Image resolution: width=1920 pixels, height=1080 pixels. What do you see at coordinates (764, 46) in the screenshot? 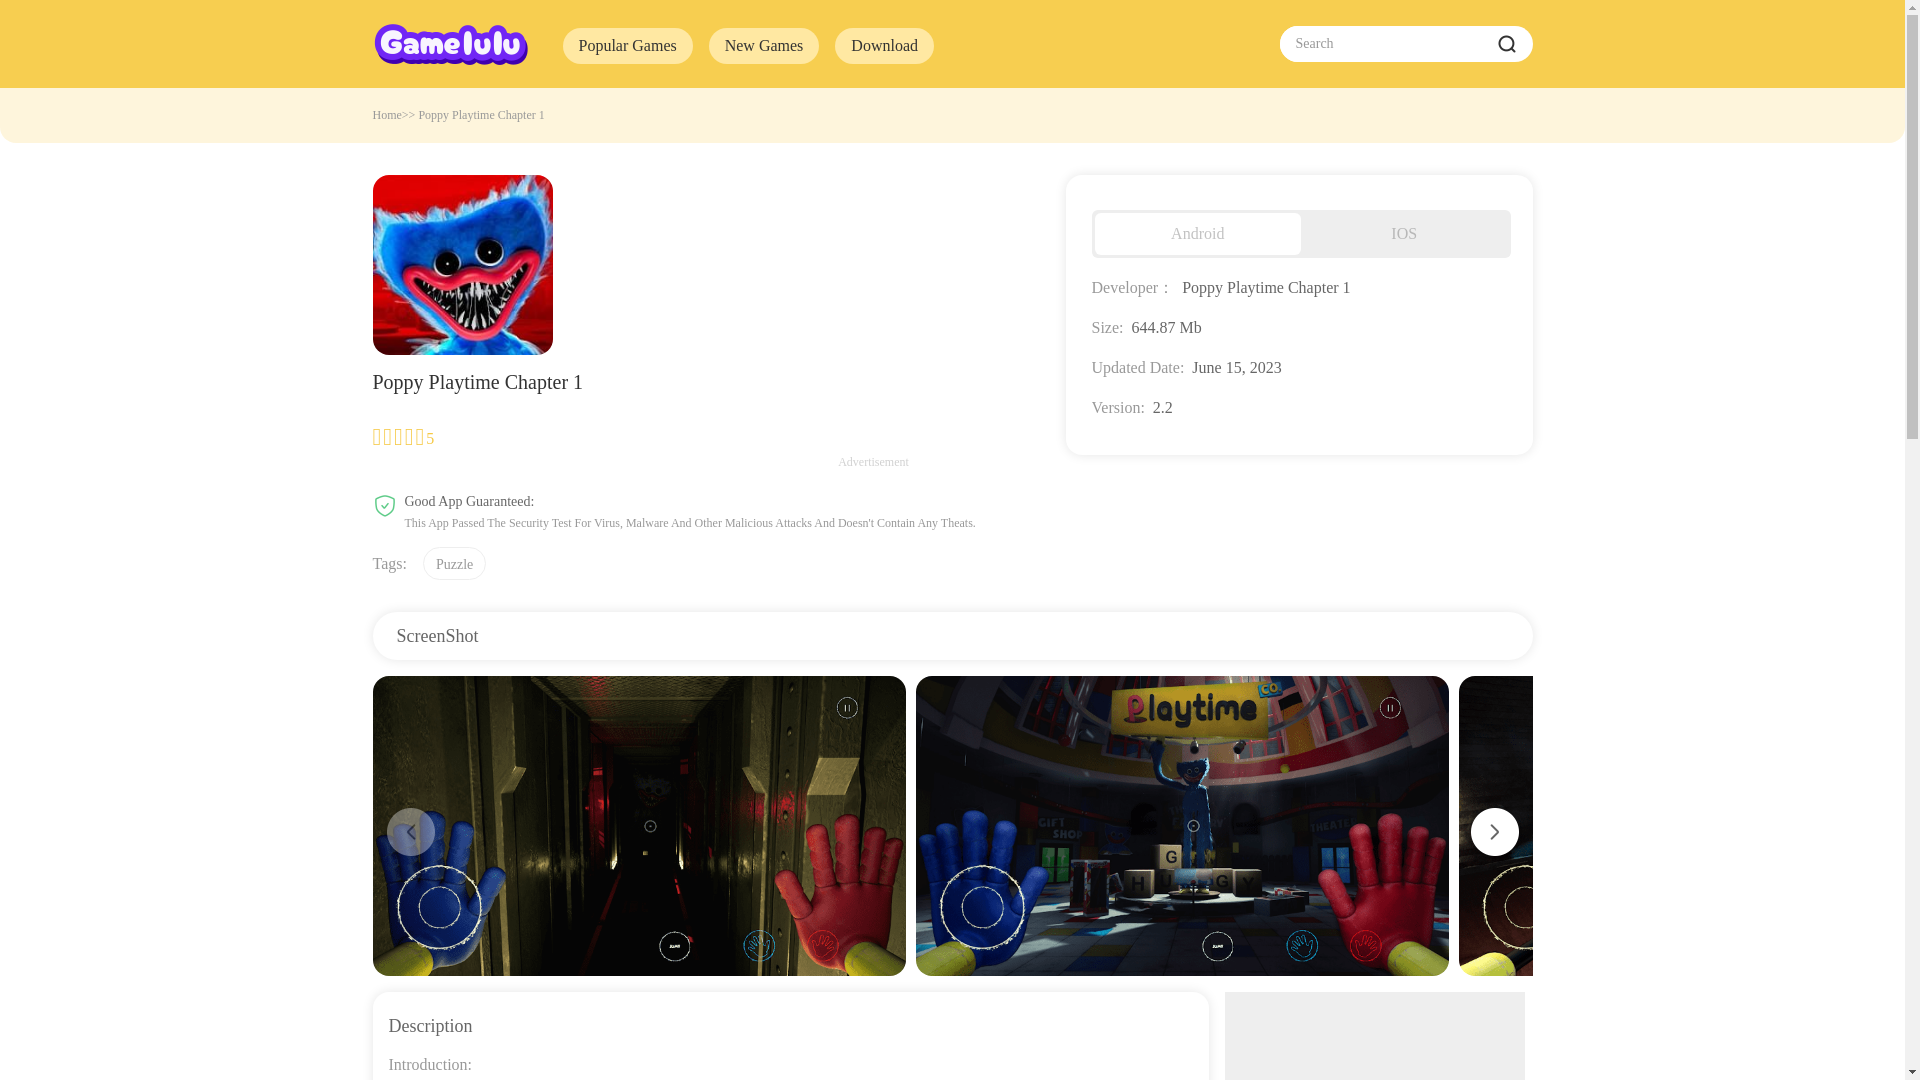
I see `New Games` at bounding box center [764, 46].